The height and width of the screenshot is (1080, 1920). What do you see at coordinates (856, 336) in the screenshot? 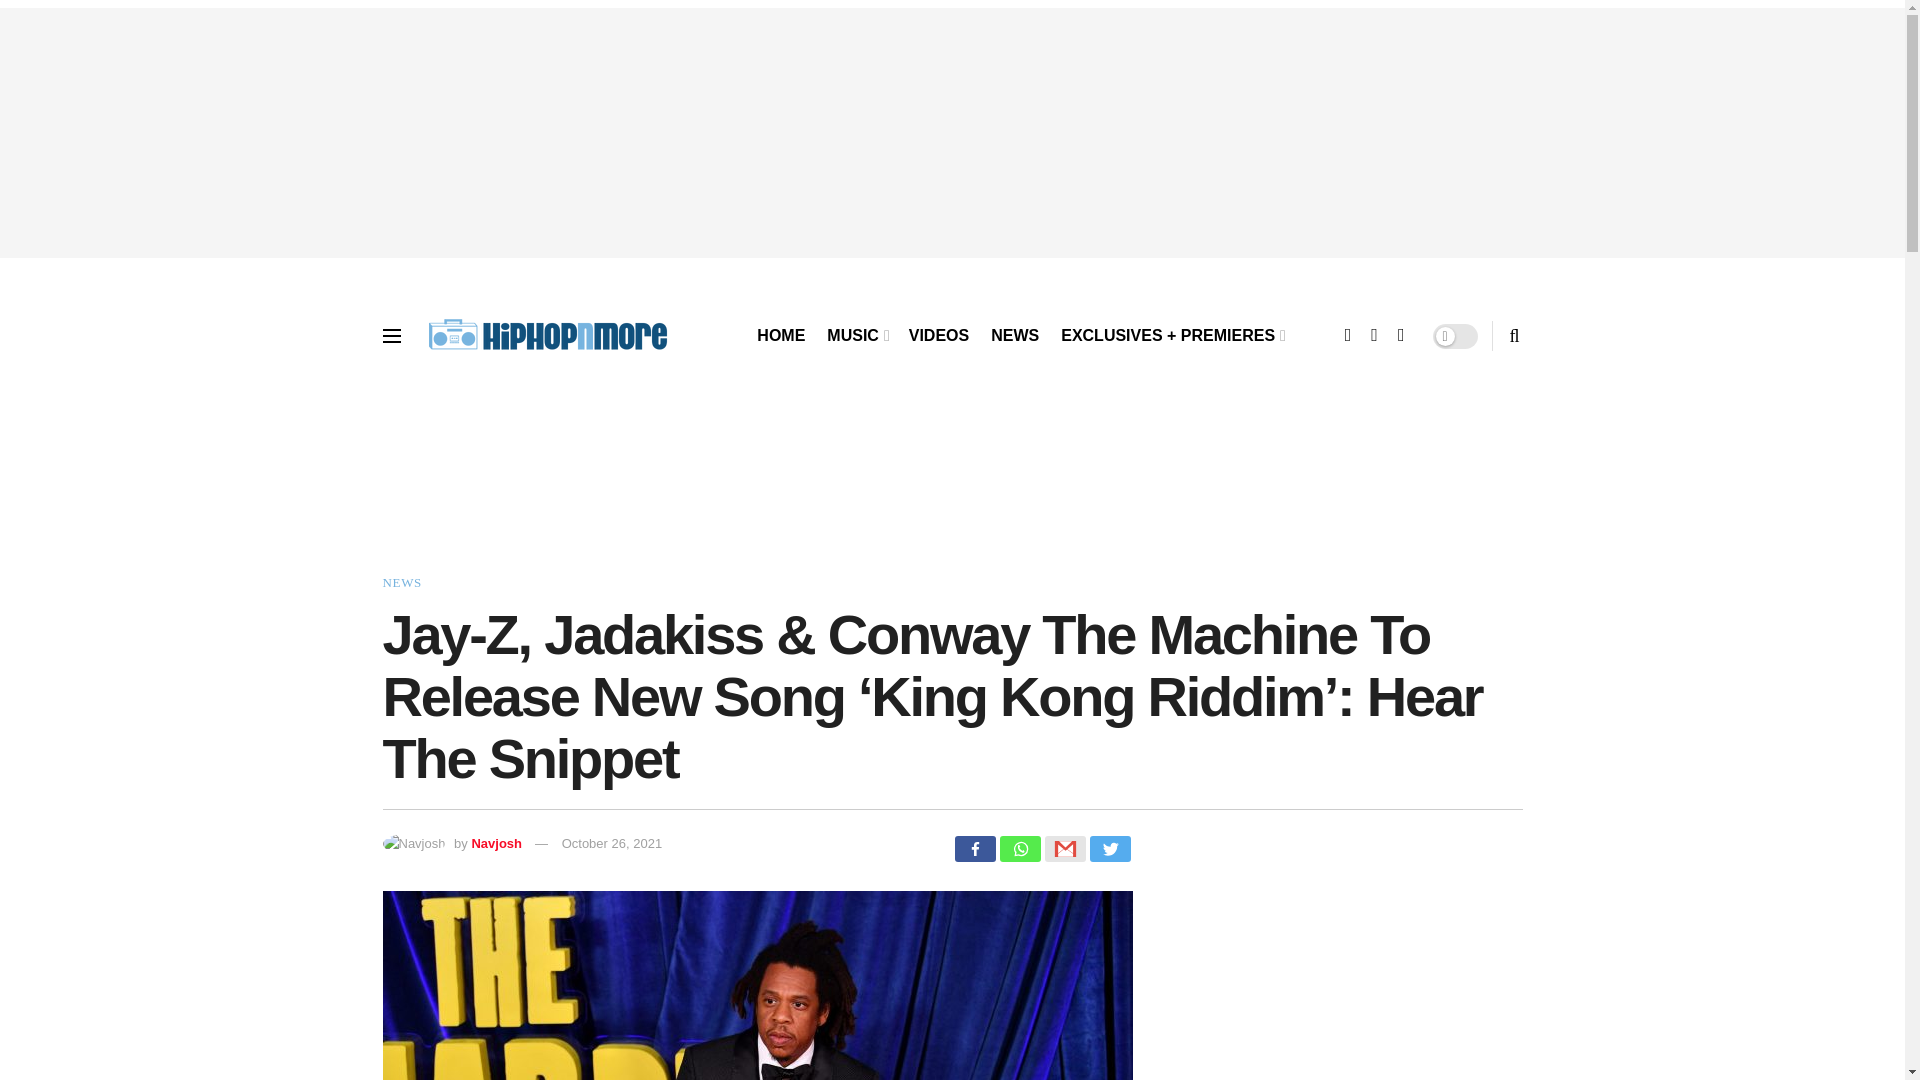
I see `MUSIC` at bounding box center [856, 336].